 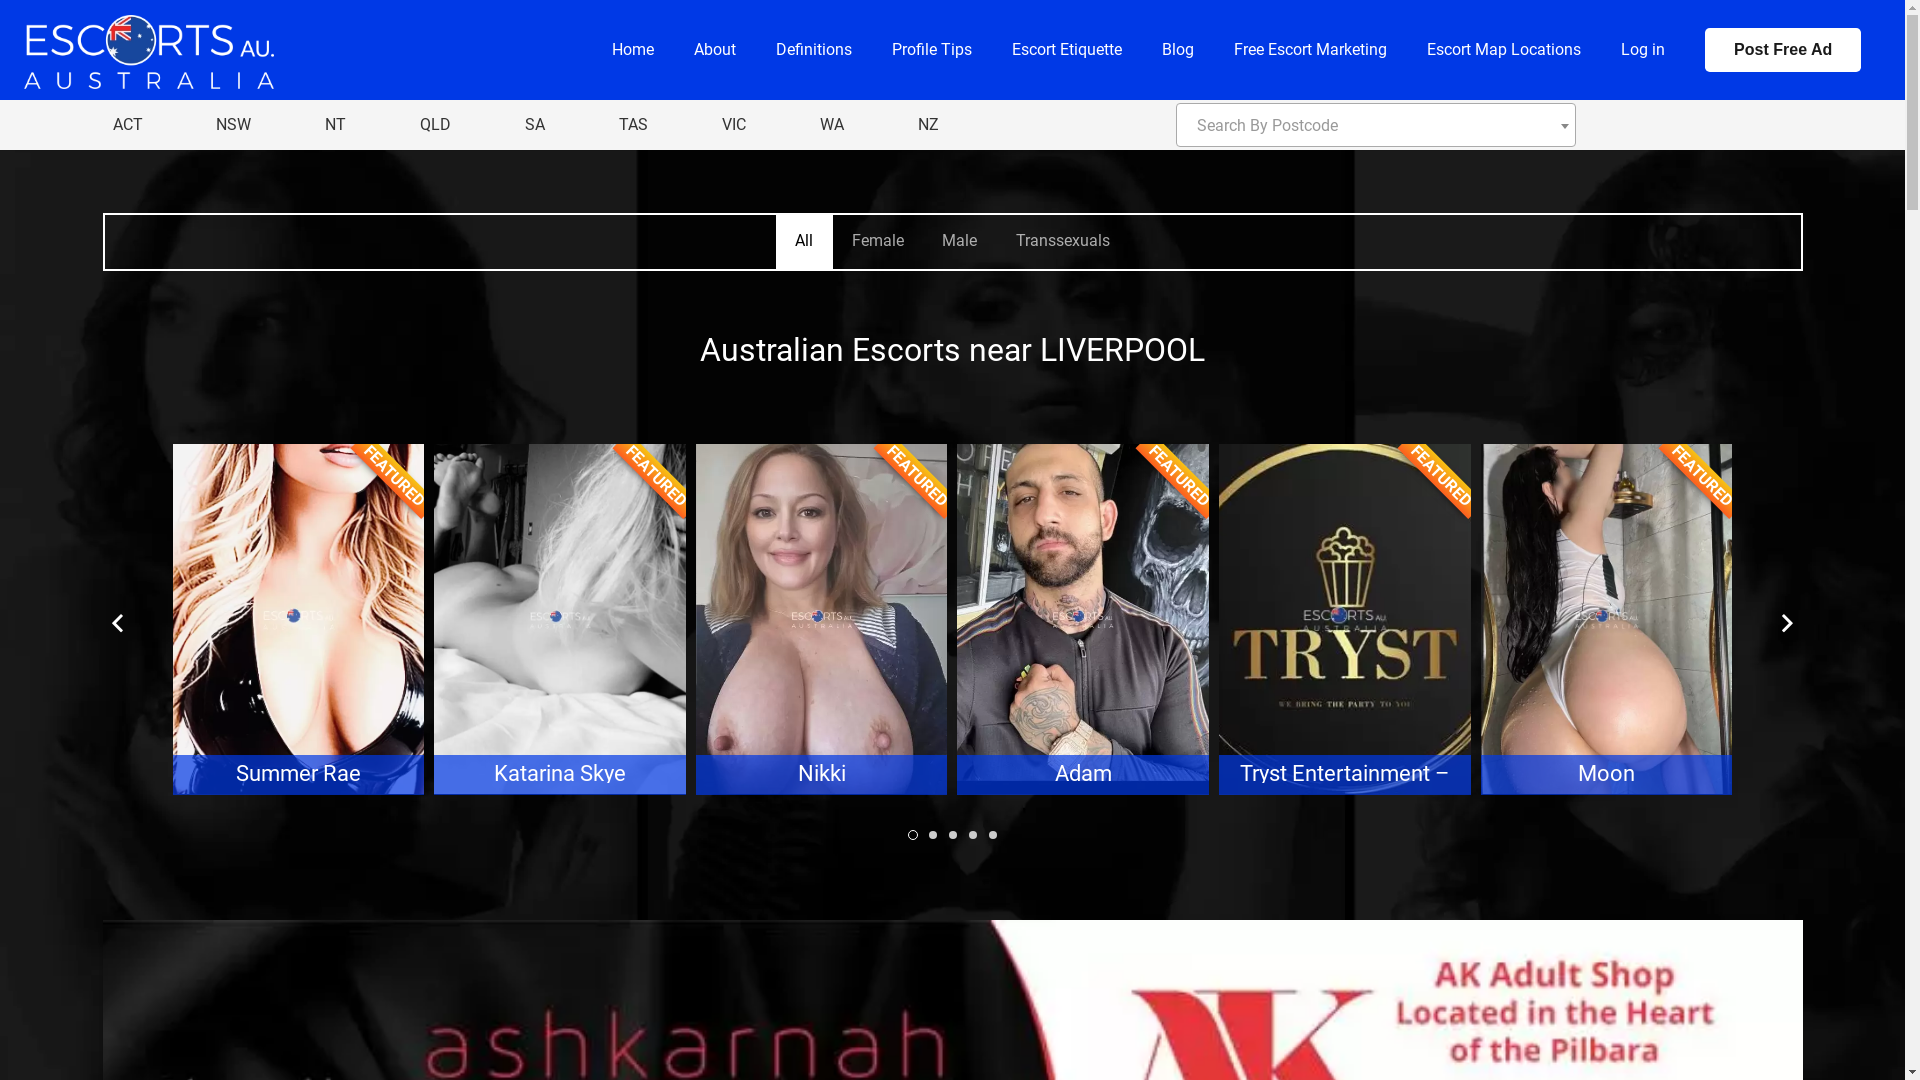 What do you see at coordinates (1178, 50) in the screenshot?
I see `Blog` at bounding box center [1178, 50].